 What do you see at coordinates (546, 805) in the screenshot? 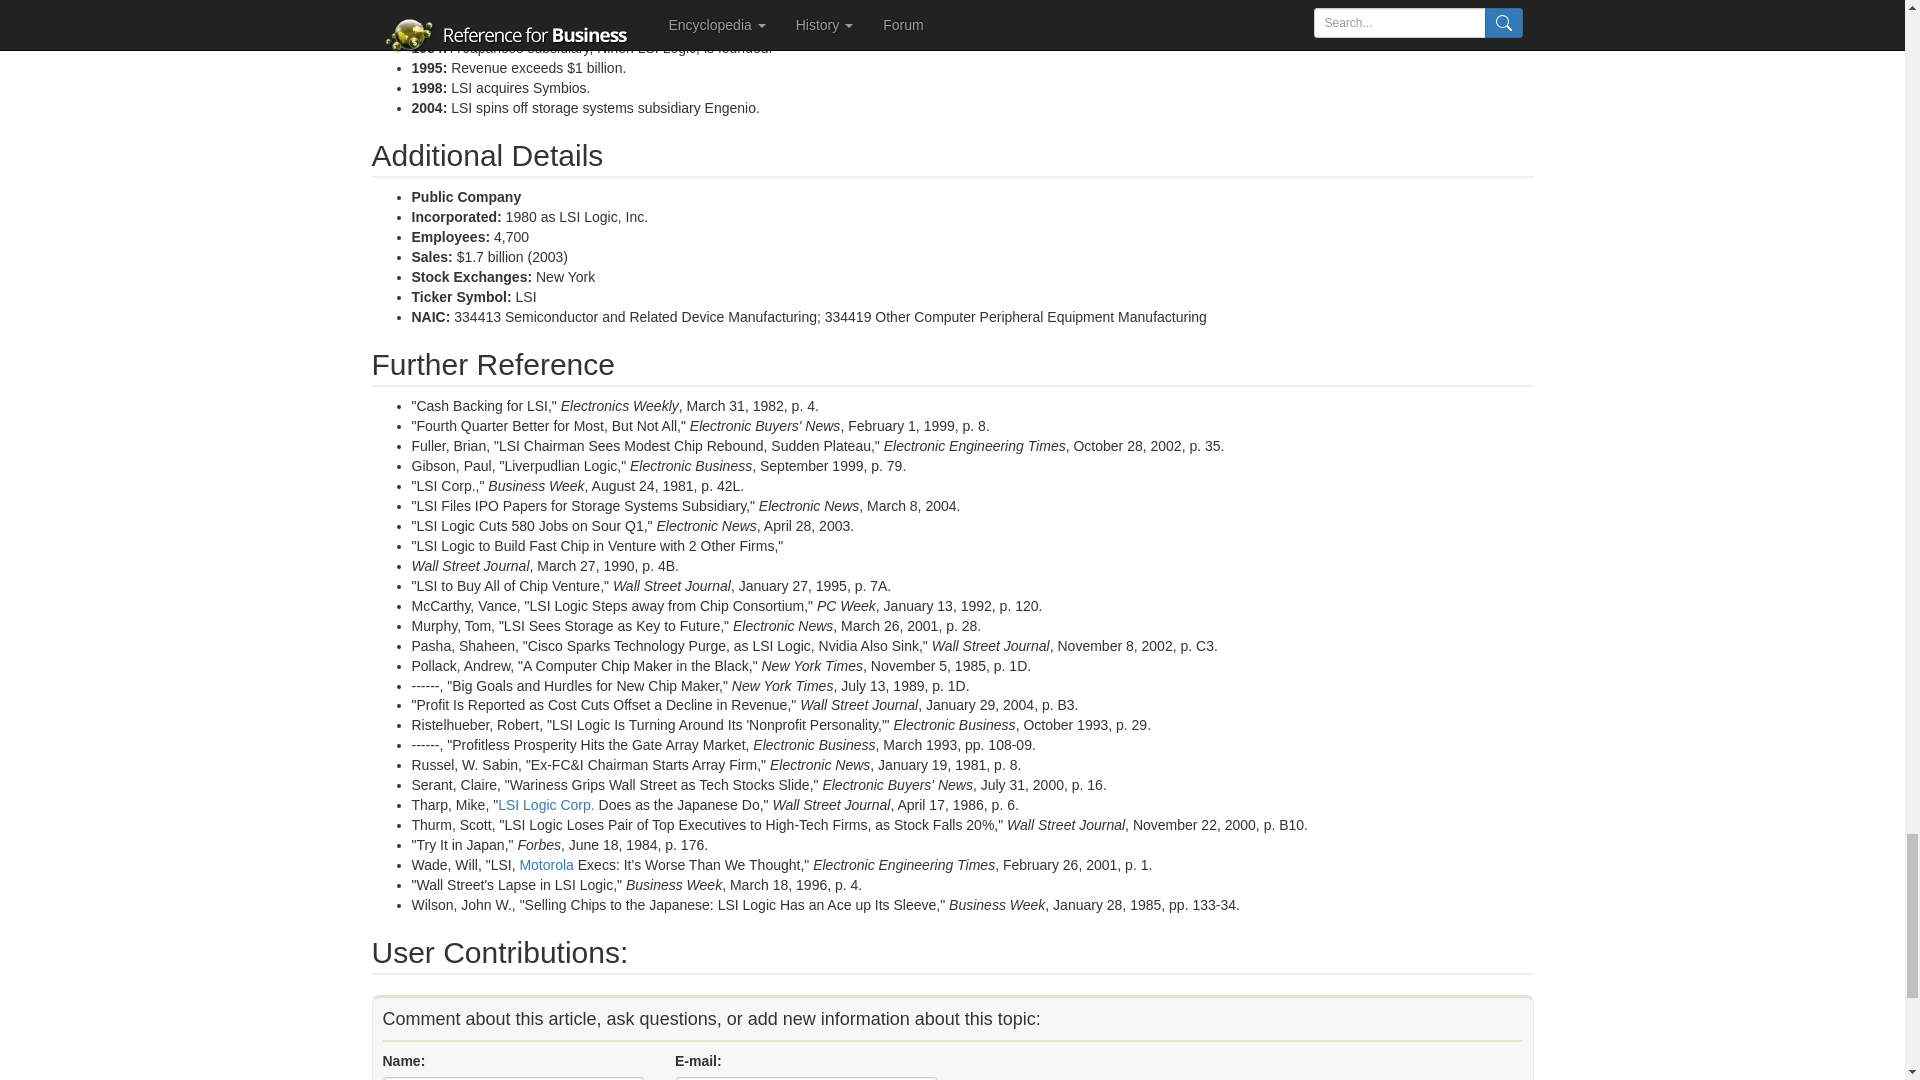
I see `View 'lsi logic corp.' definition from Wikipedia` at bounding box center [546, 805].